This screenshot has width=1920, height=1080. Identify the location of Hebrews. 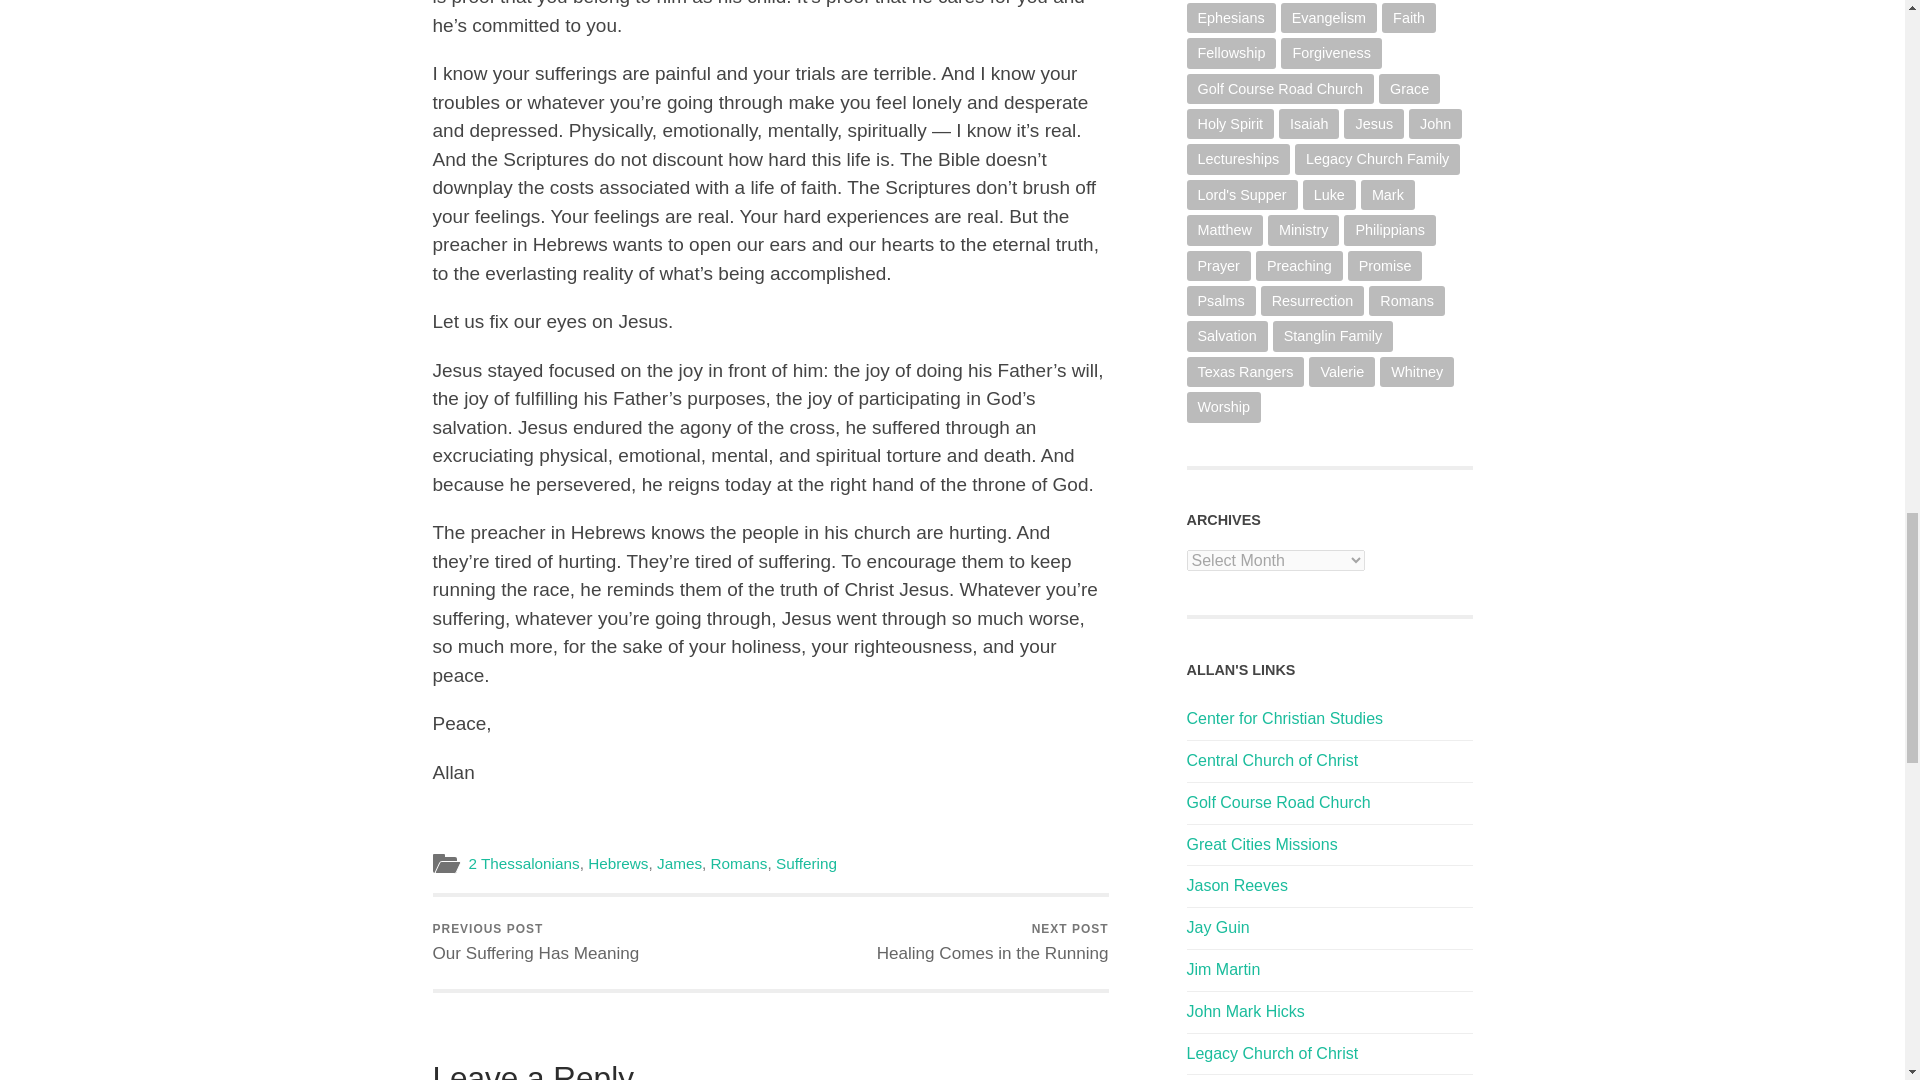
(1272, 1053).